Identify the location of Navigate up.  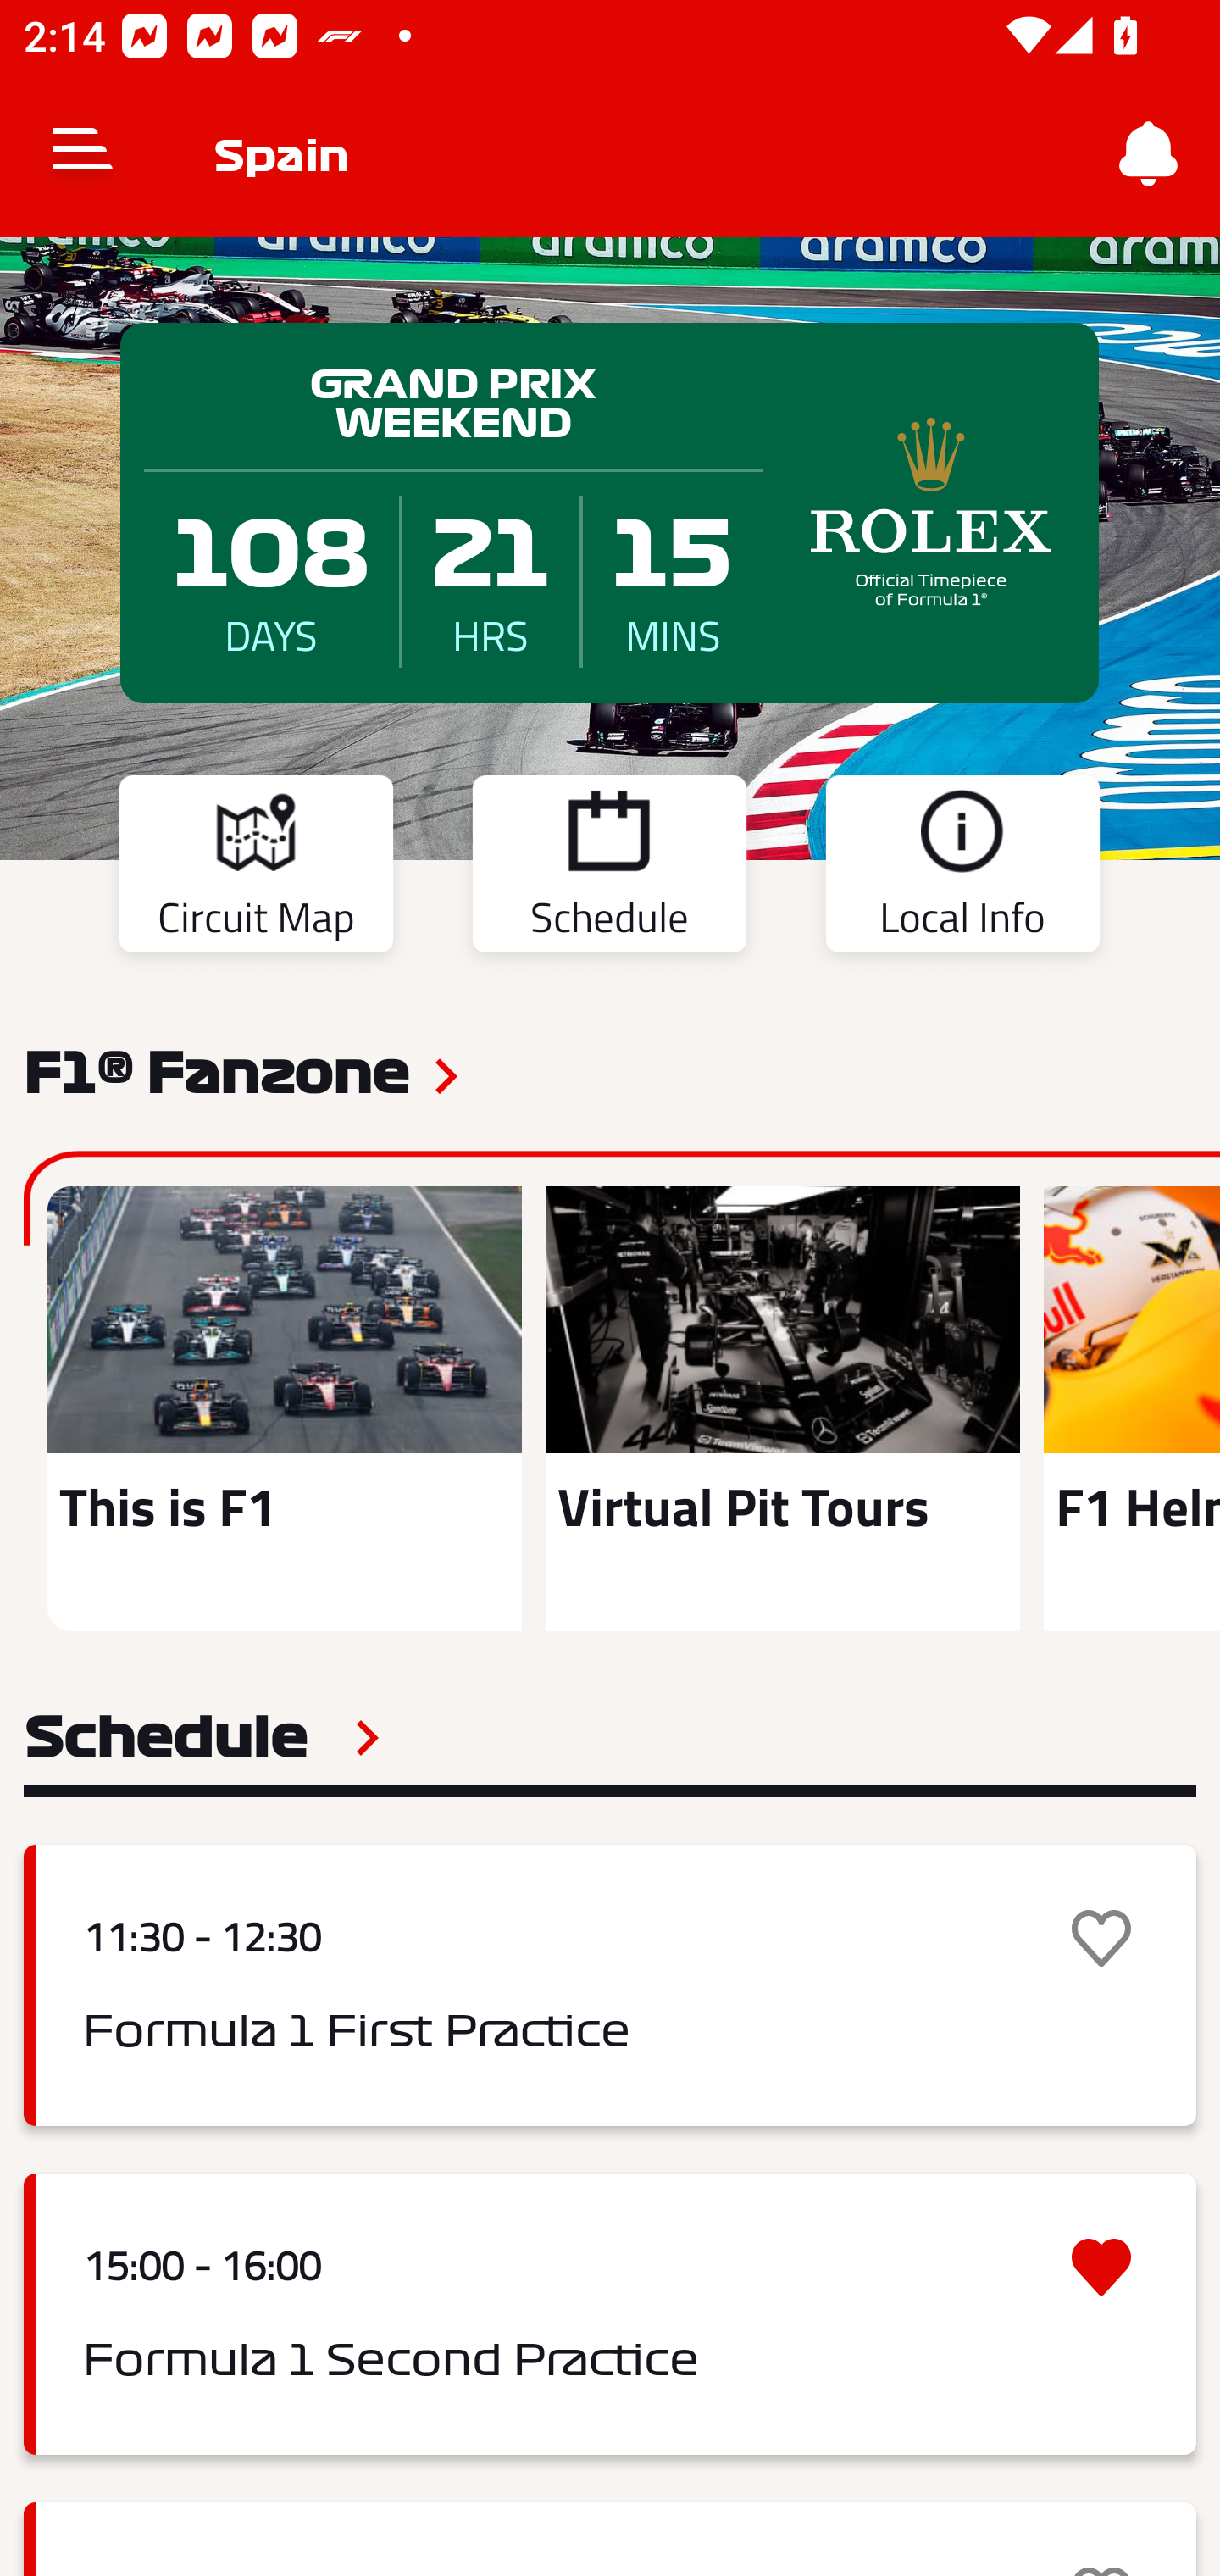
(83, 154).